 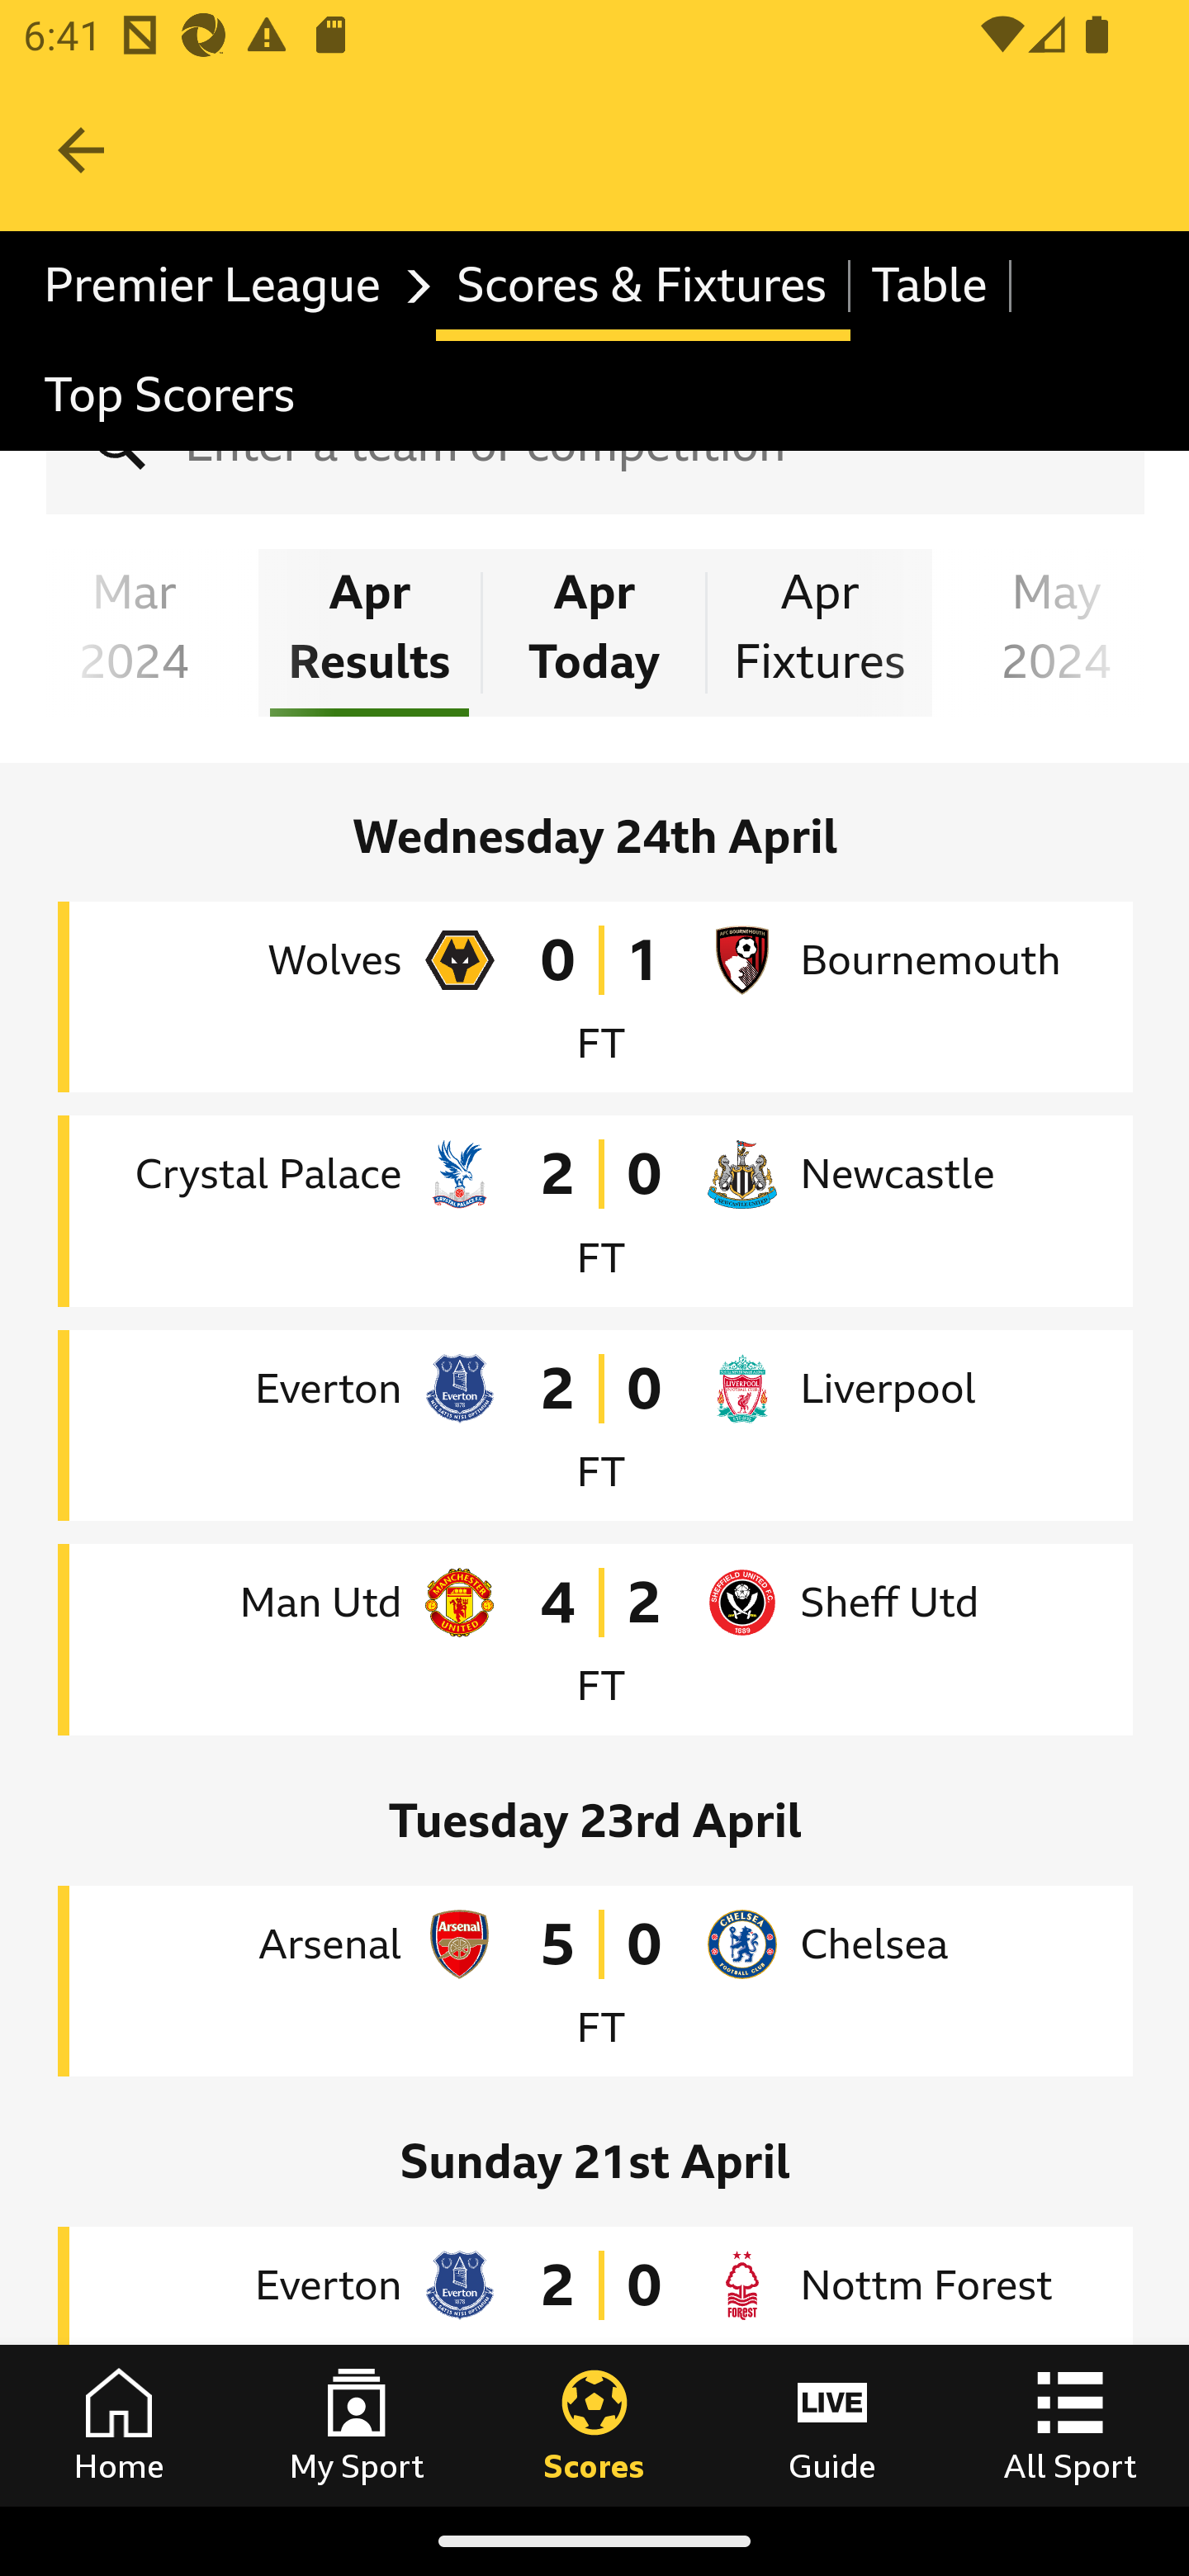 I want to click on Scores & Fixtures, so click(x=642, y=286).